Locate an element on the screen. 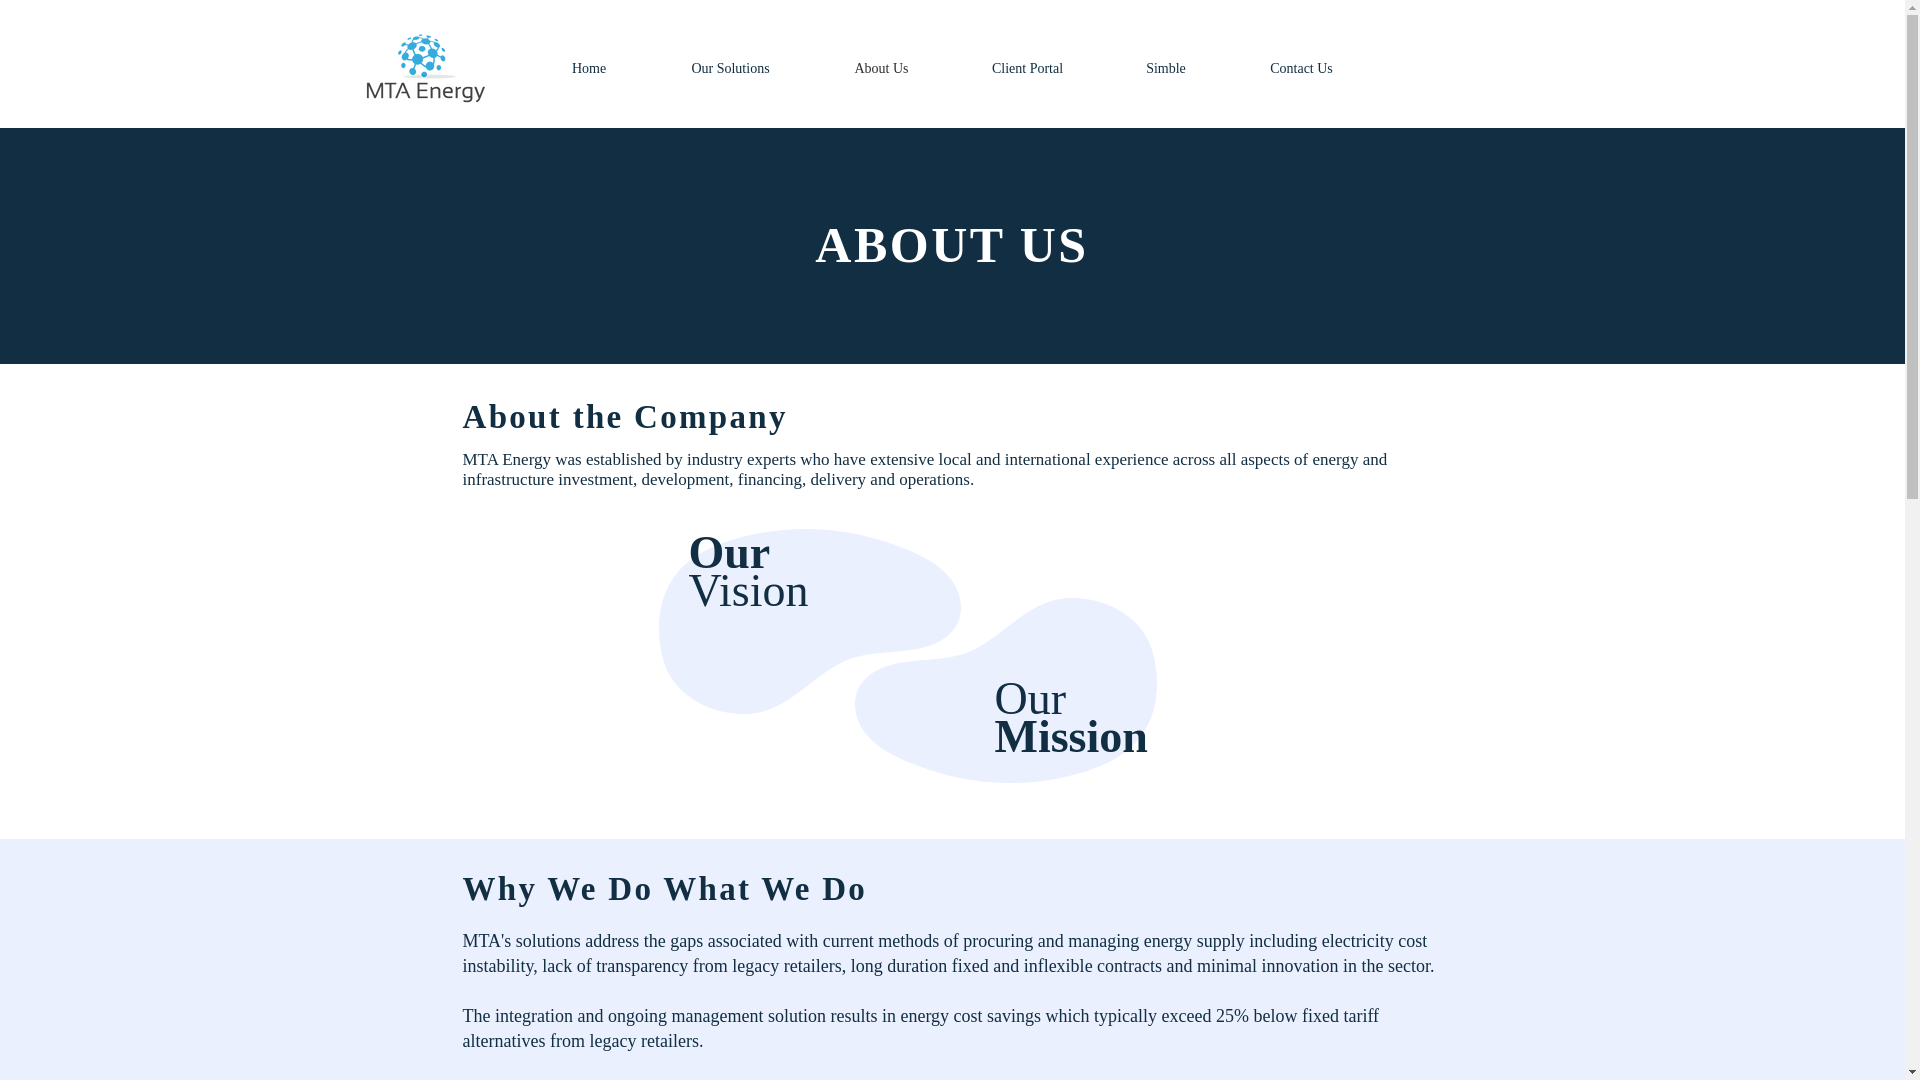  About Us is located at coordinates (881, 68).